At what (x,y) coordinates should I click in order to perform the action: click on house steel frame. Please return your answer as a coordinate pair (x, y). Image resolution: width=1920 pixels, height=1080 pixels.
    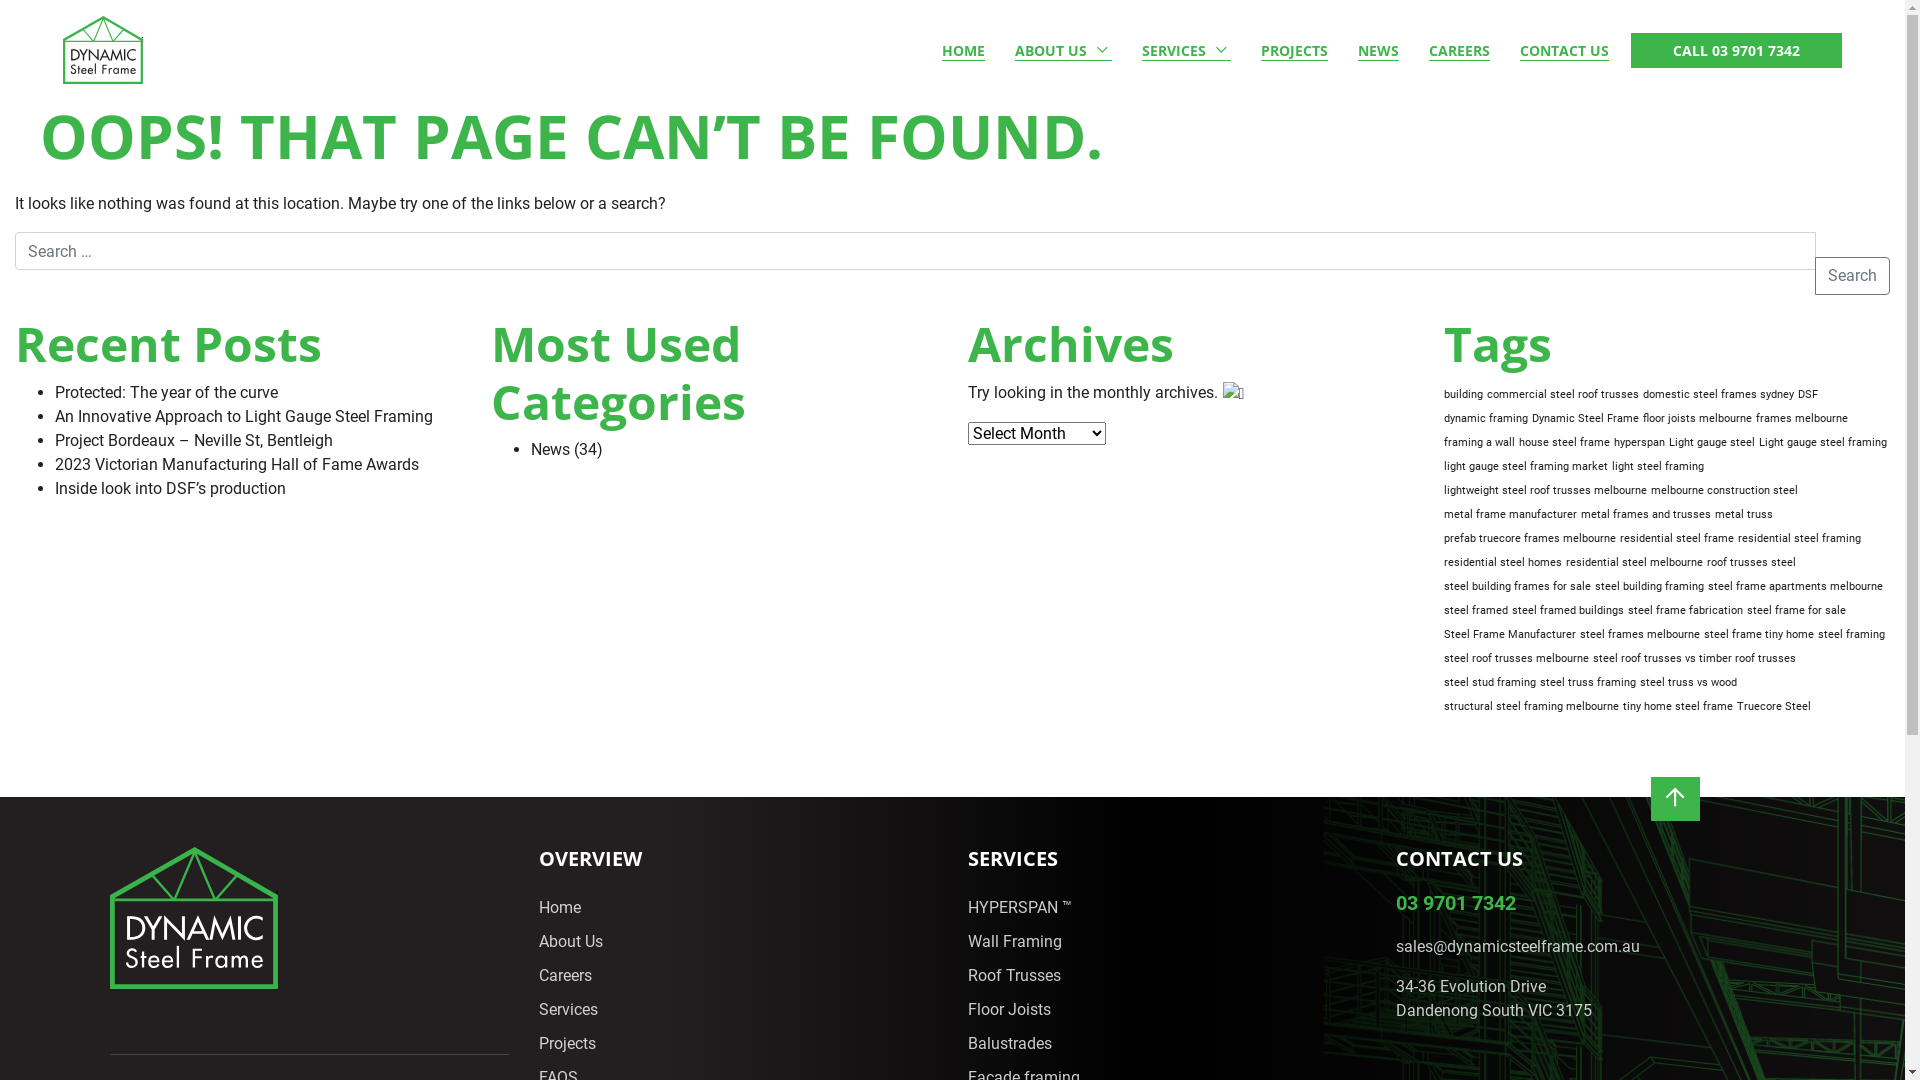
    Looking at the image, I should click on (1564, 443).